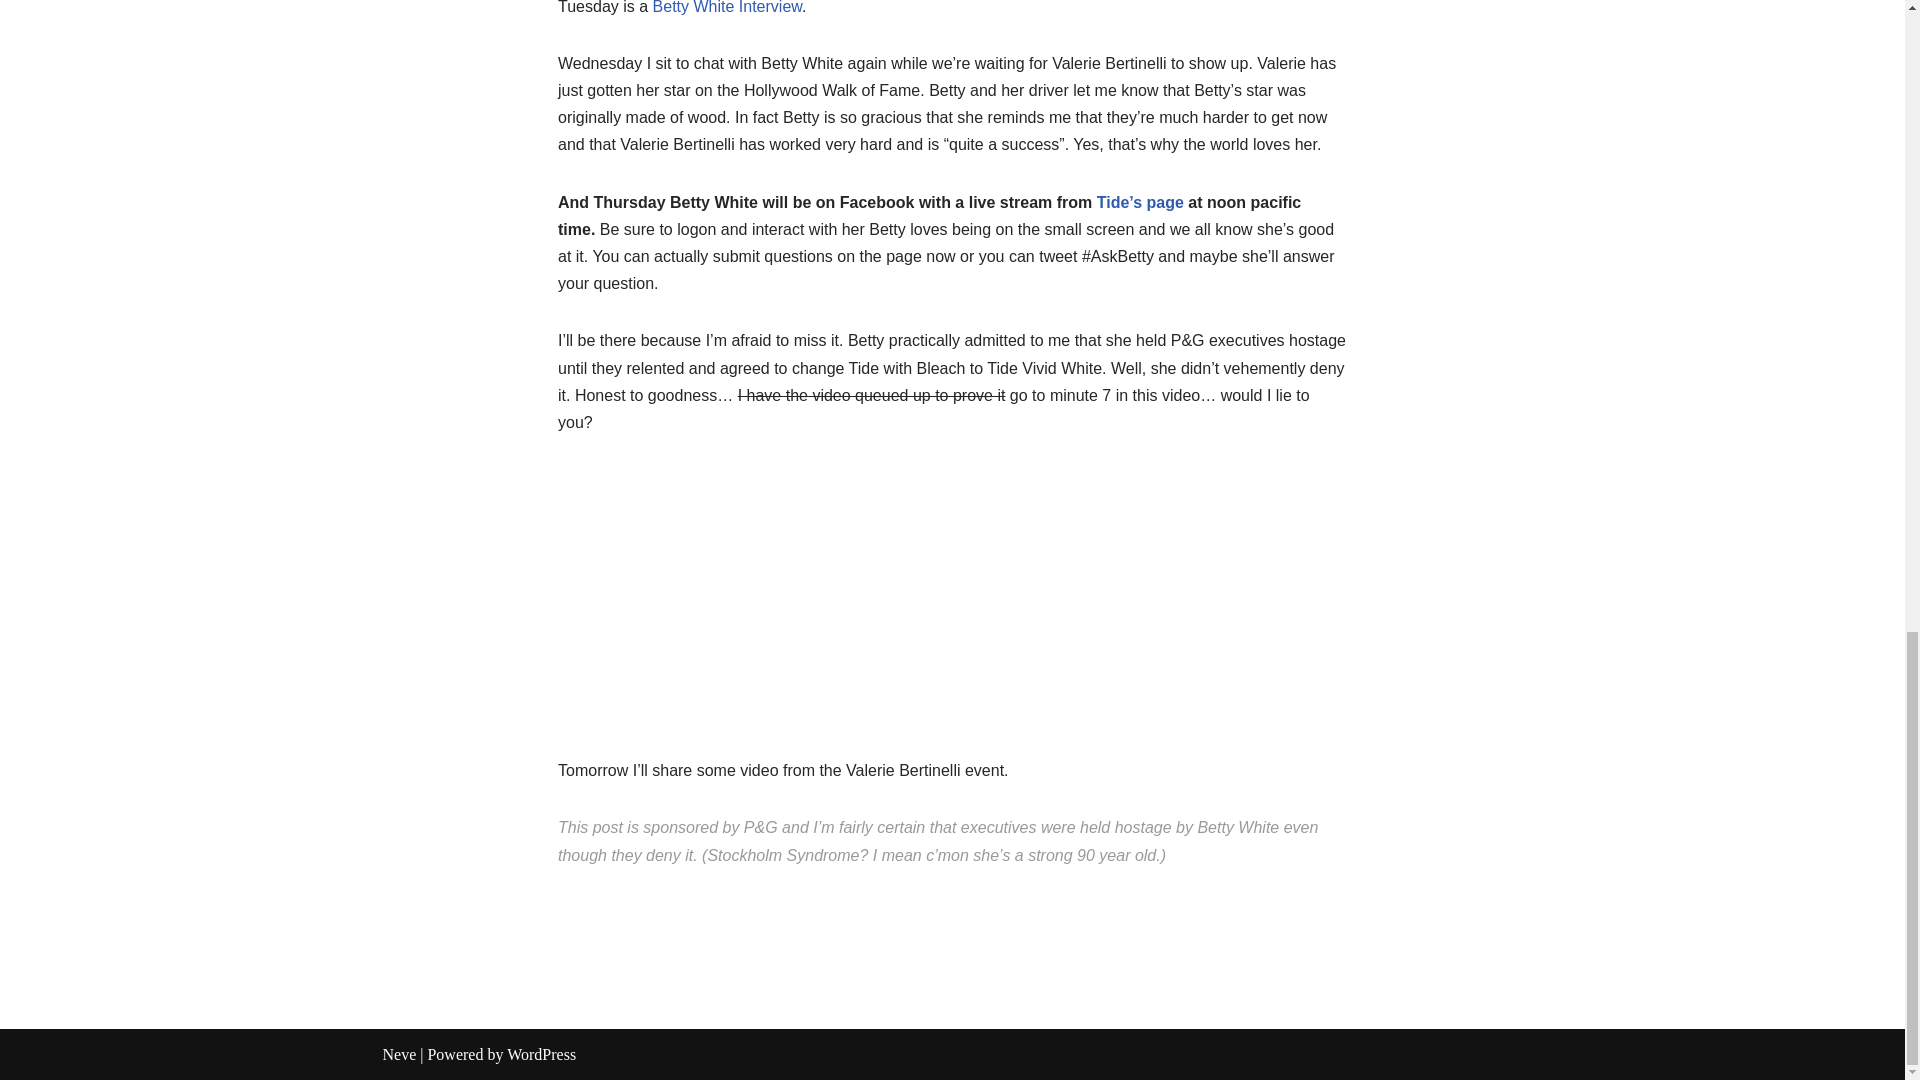  What do you see at coordinates (727, 8) in the screenshot?
I see `Betty White Interview` at bounding box center [727, 8].